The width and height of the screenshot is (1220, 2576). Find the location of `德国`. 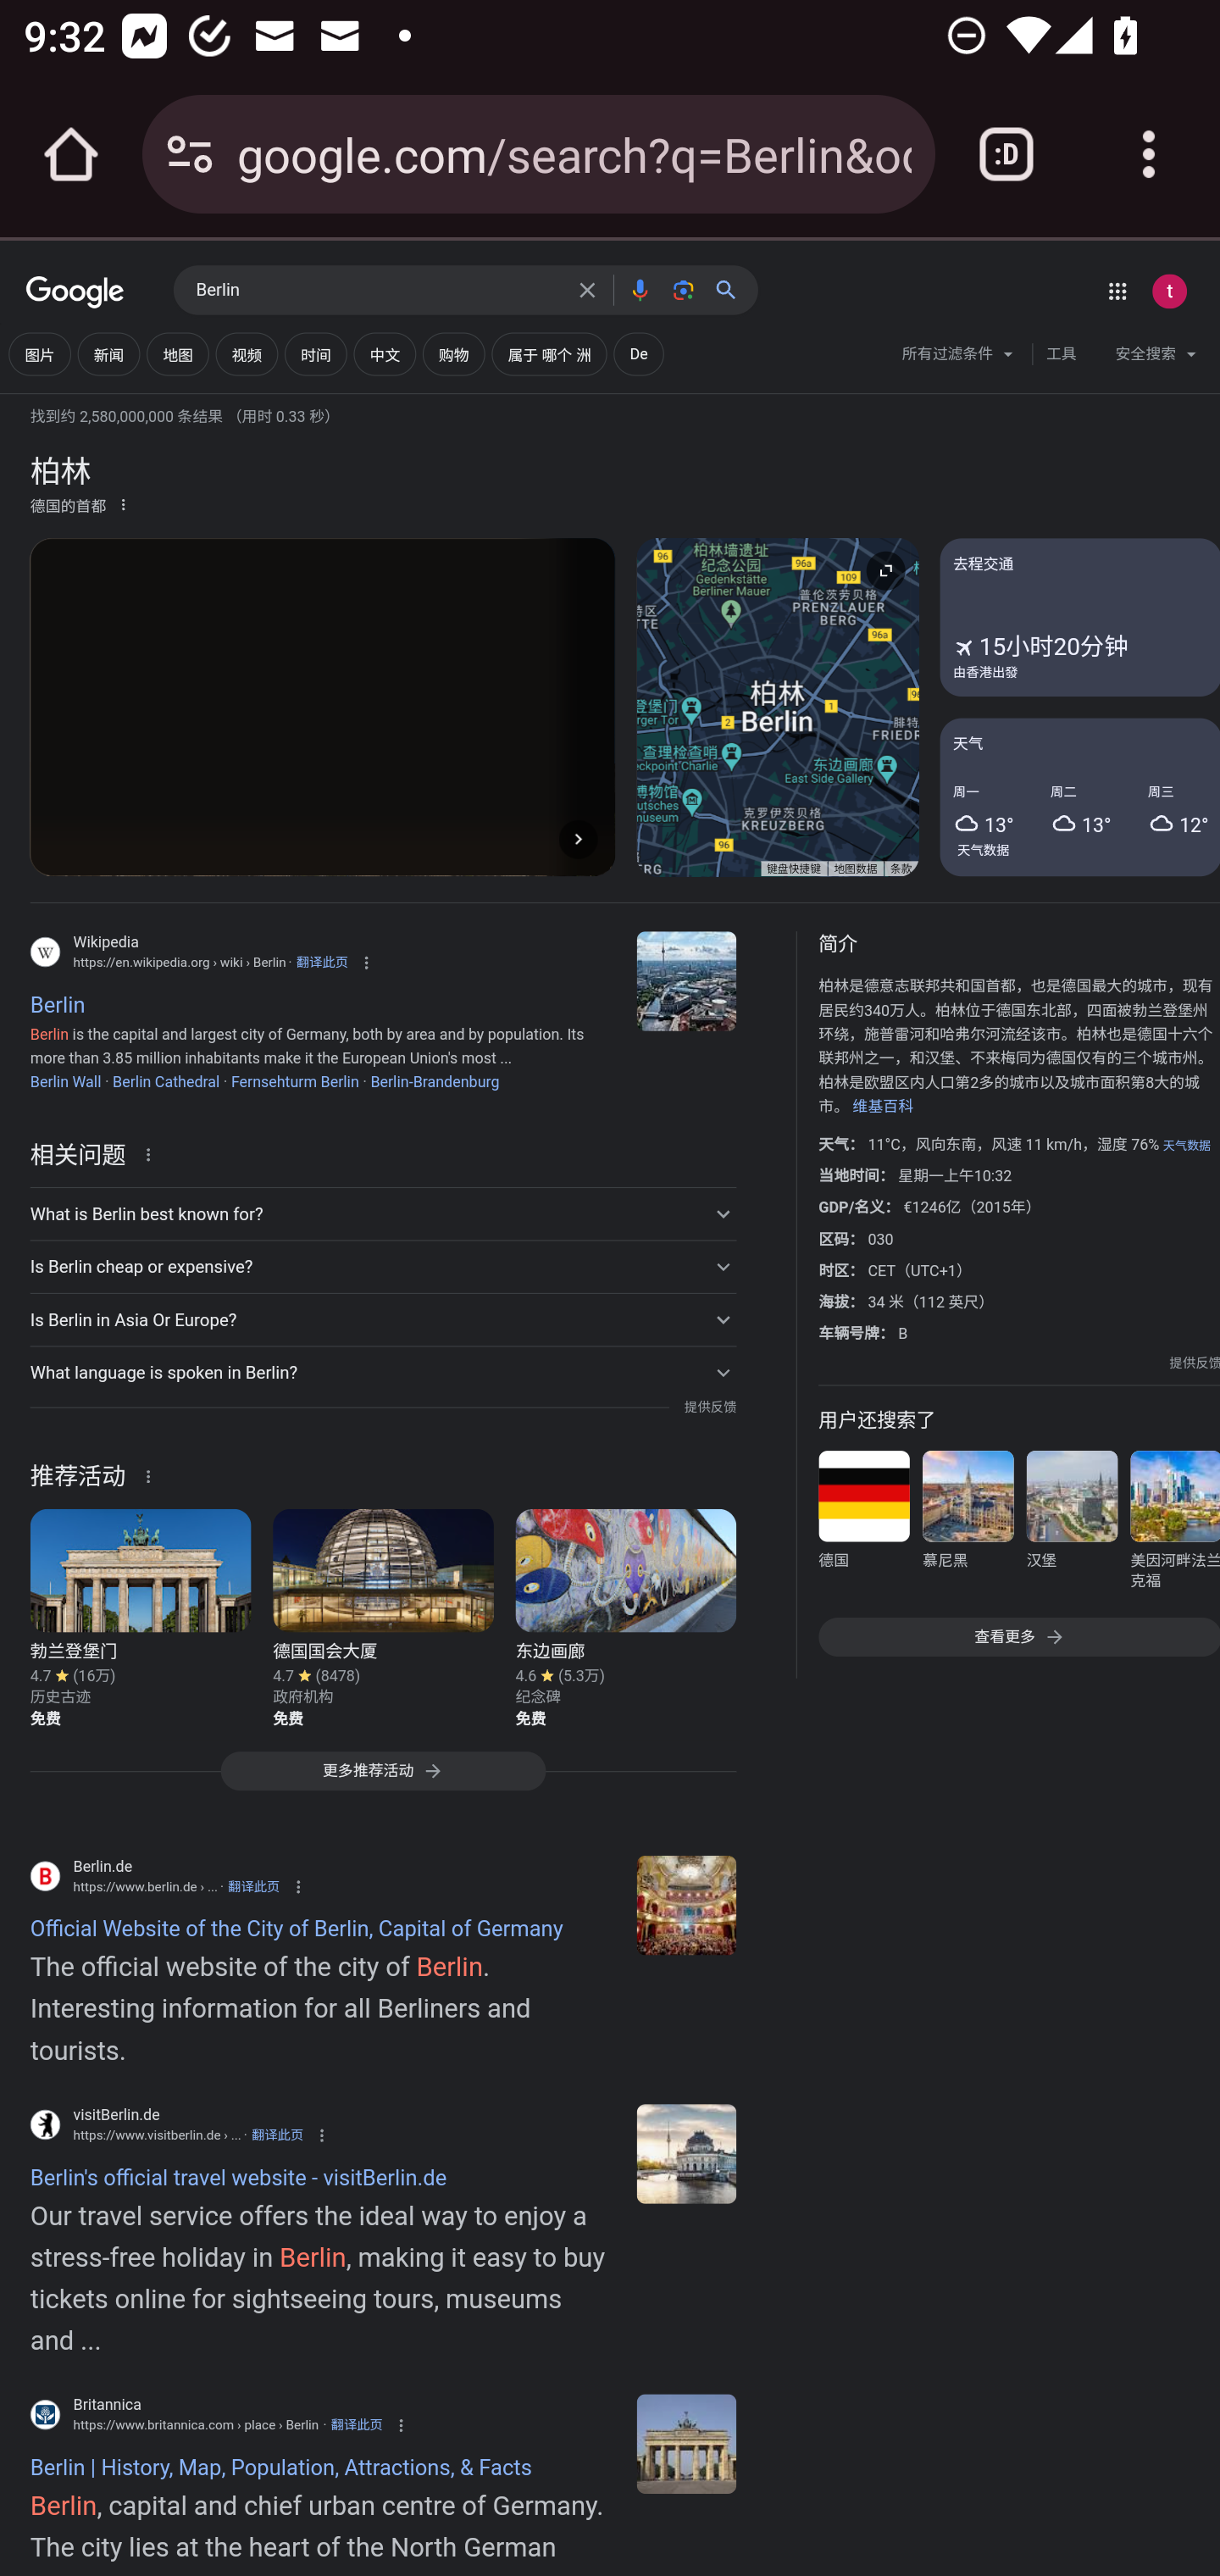

德国 is located at coordinates (864, 1524).